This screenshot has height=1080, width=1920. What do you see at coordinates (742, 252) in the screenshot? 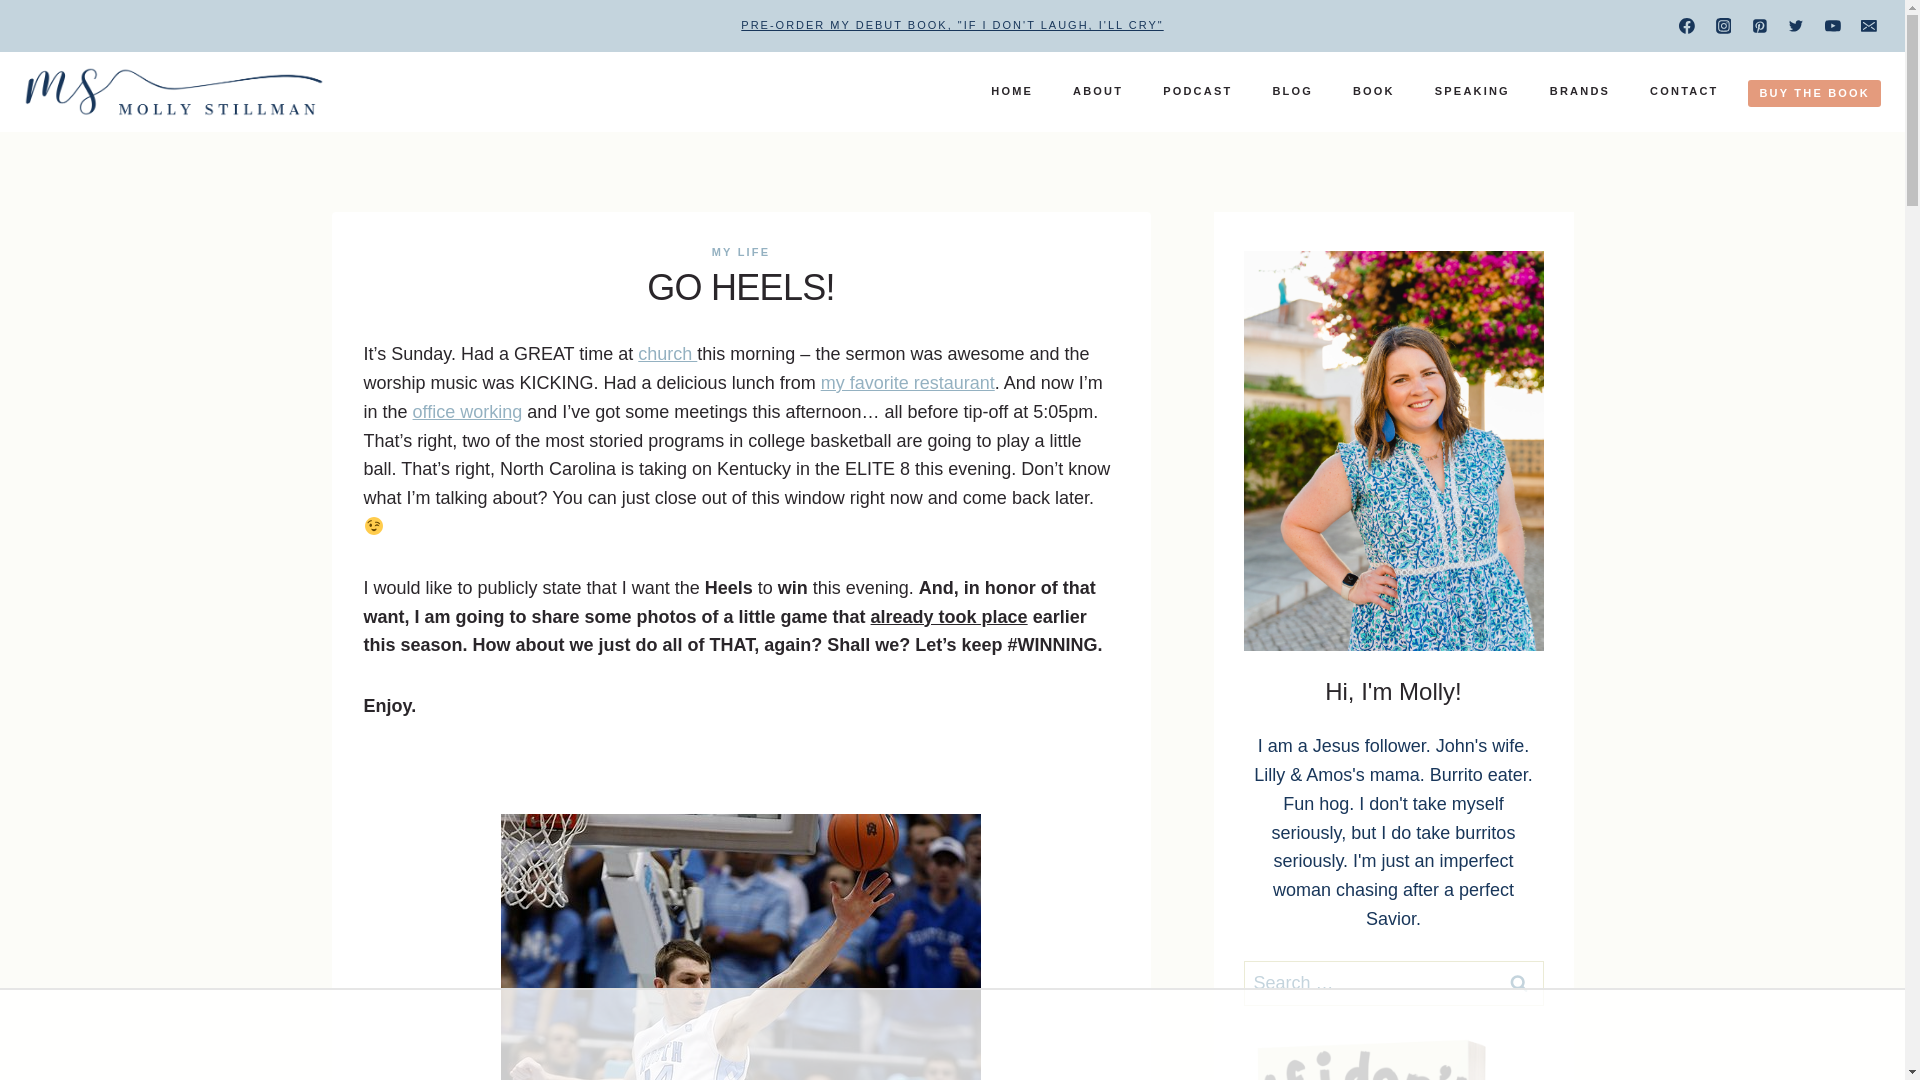
I see `MY LIFE` at bounding box center [742, 252].